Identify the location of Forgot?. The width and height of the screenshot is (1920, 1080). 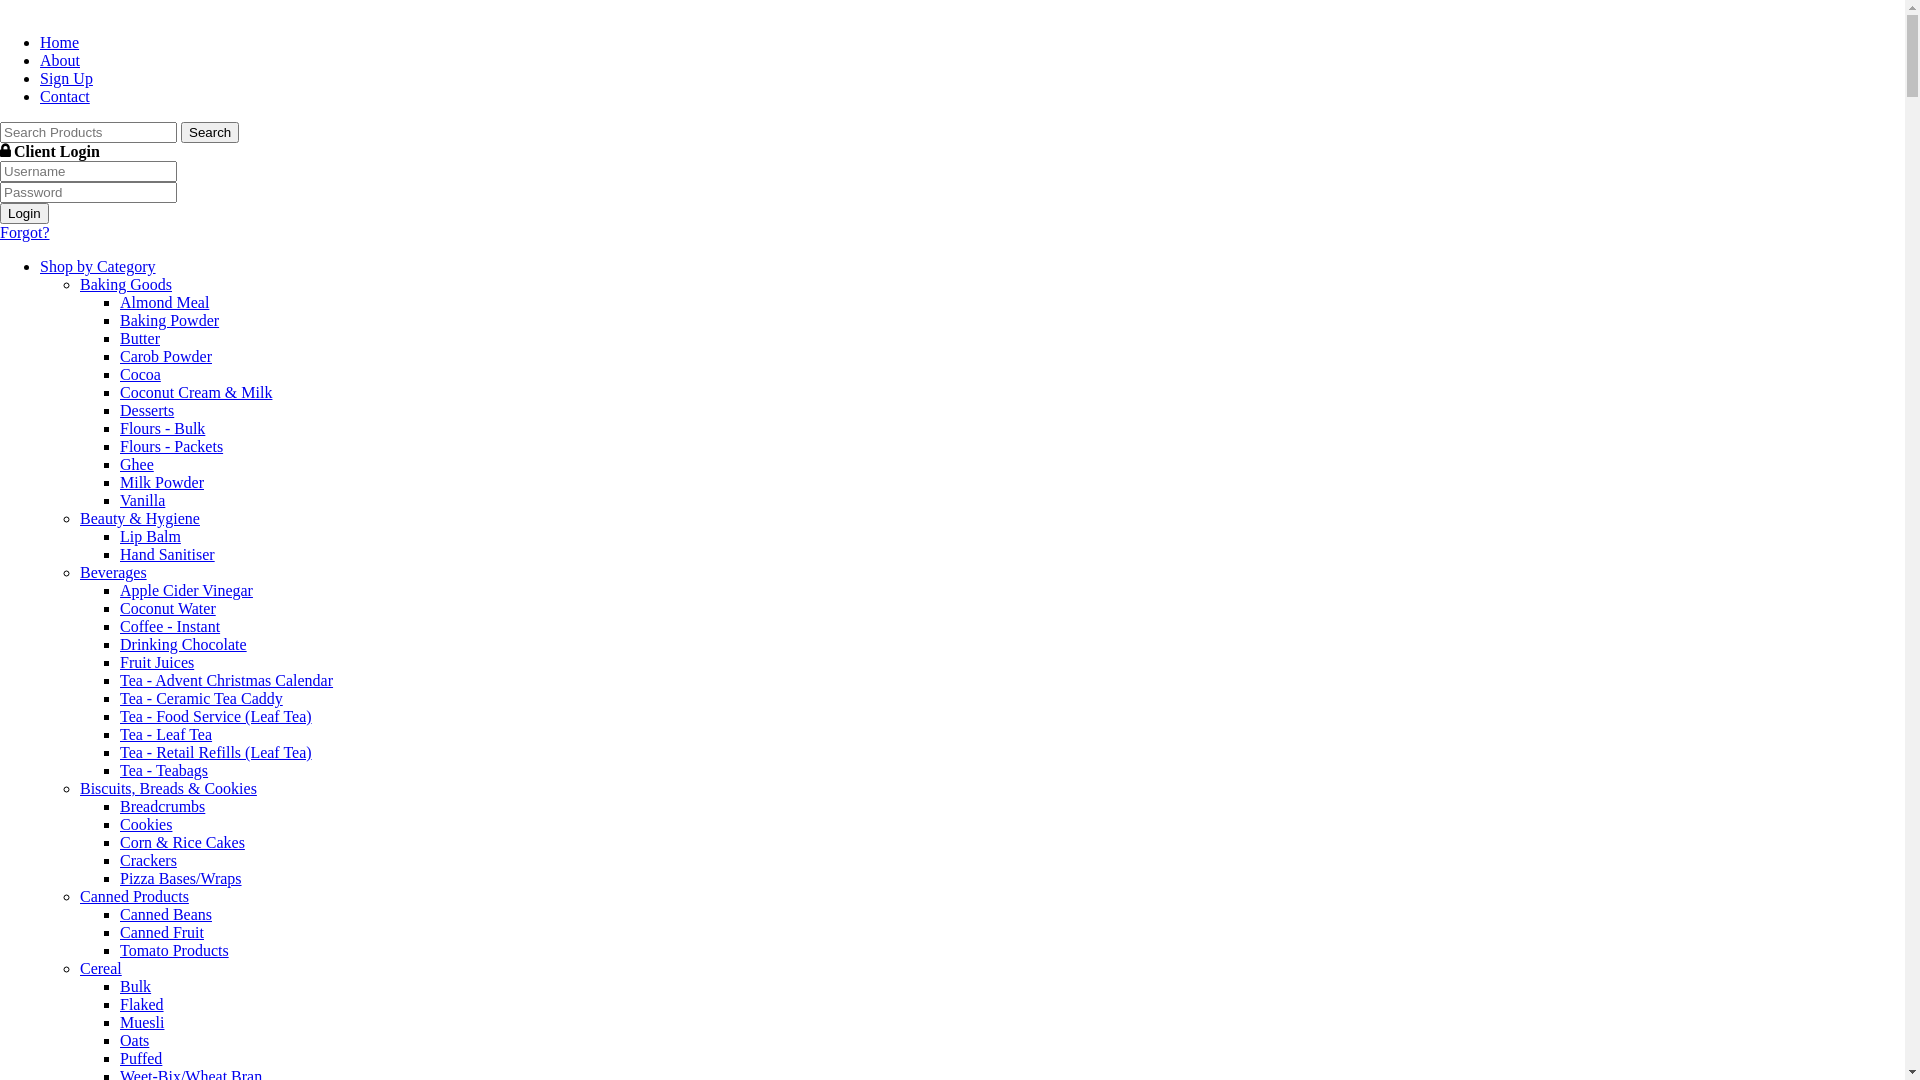
(24, 232).